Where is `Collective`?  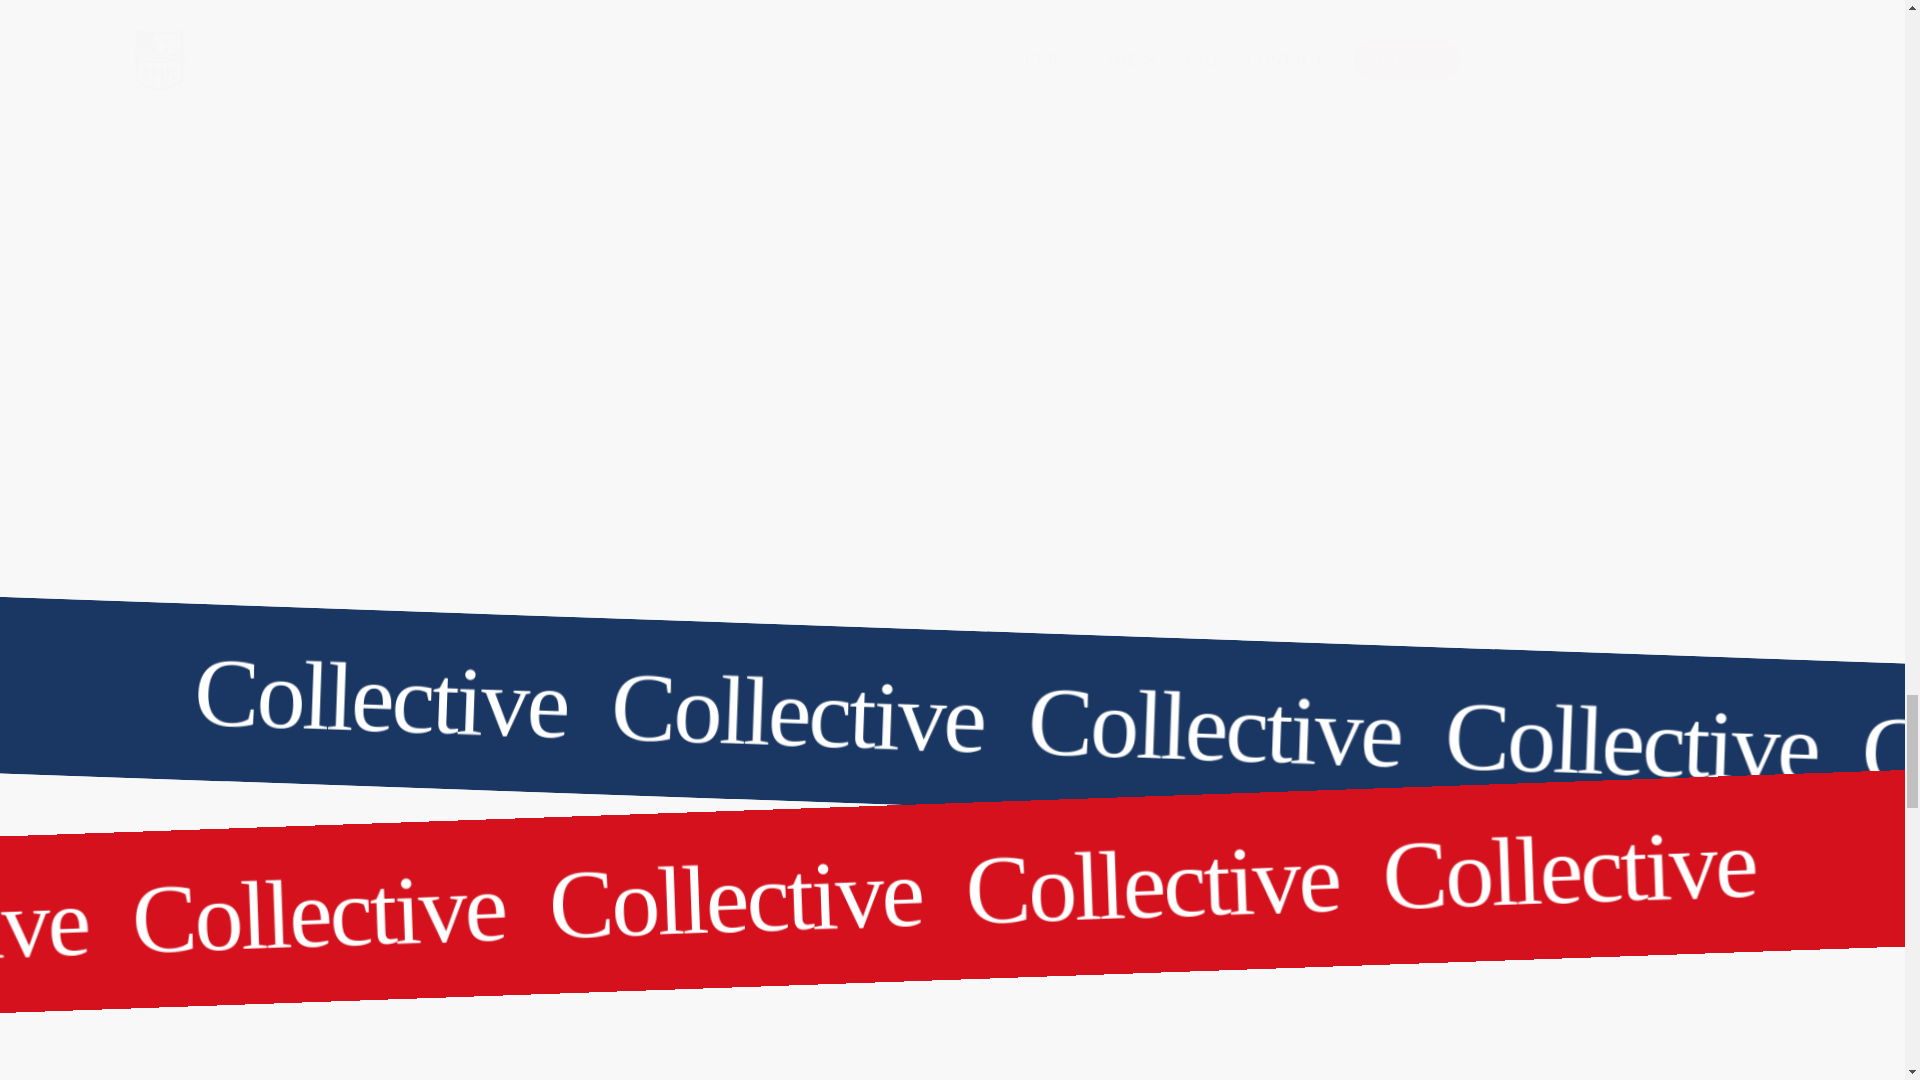 Collective is located at coordinates (130, 914).